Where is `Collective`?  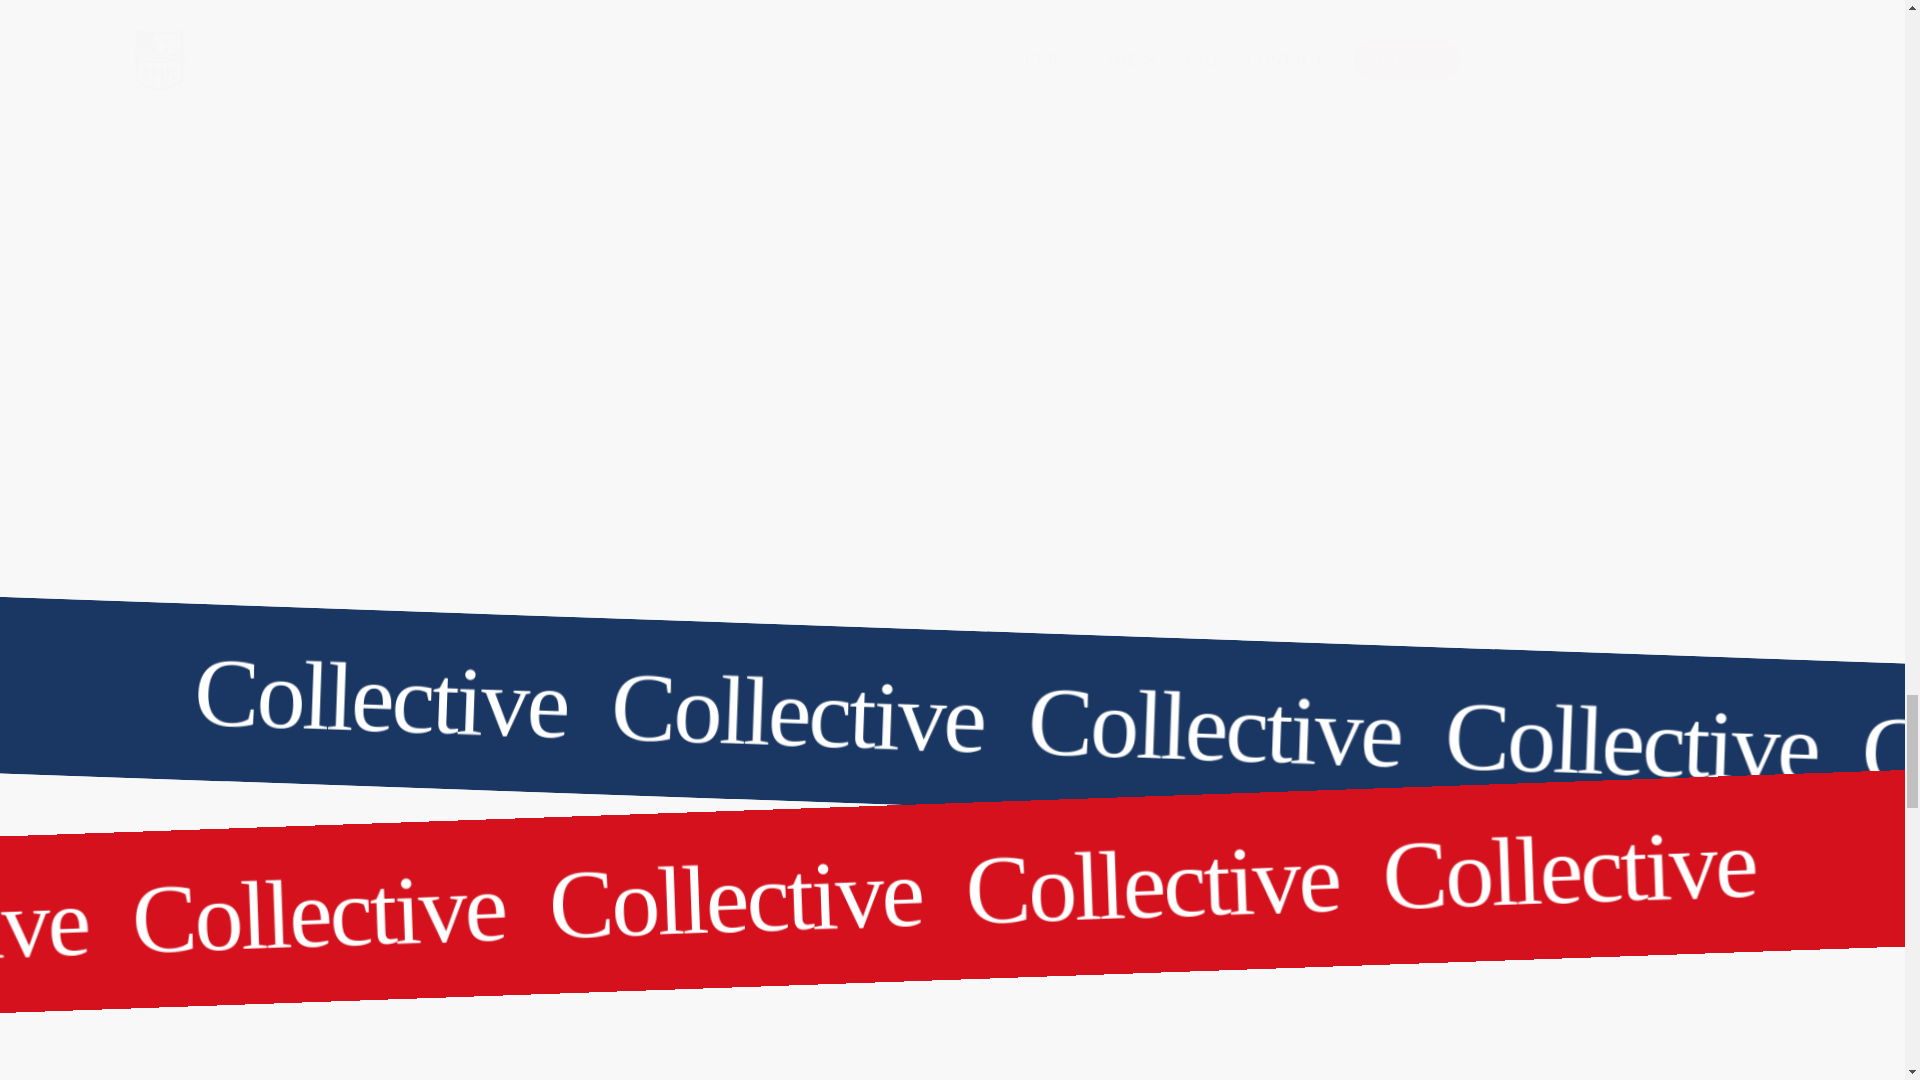 Collective is located at coordinates (130, 914).